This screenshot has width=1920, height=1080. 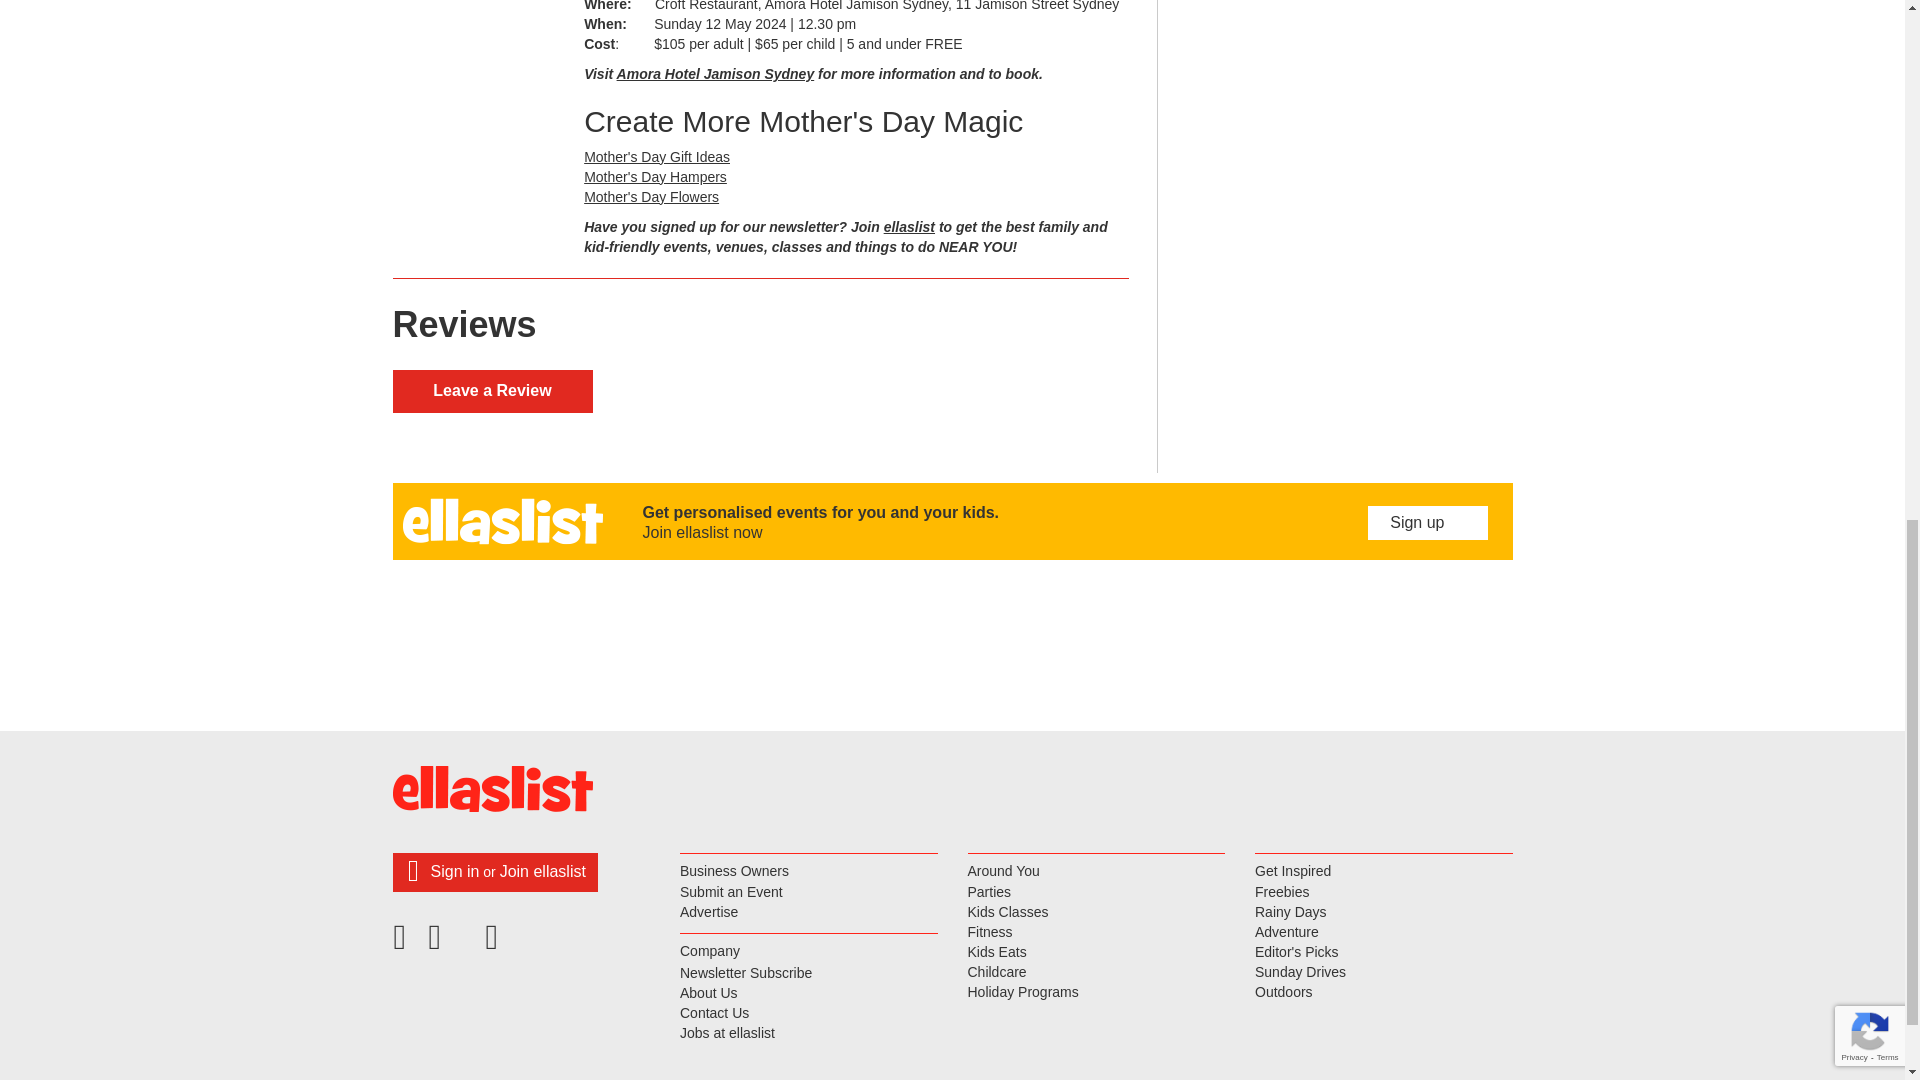 I want to click on Mother's Day Flowers, so click(x=650, y=197).